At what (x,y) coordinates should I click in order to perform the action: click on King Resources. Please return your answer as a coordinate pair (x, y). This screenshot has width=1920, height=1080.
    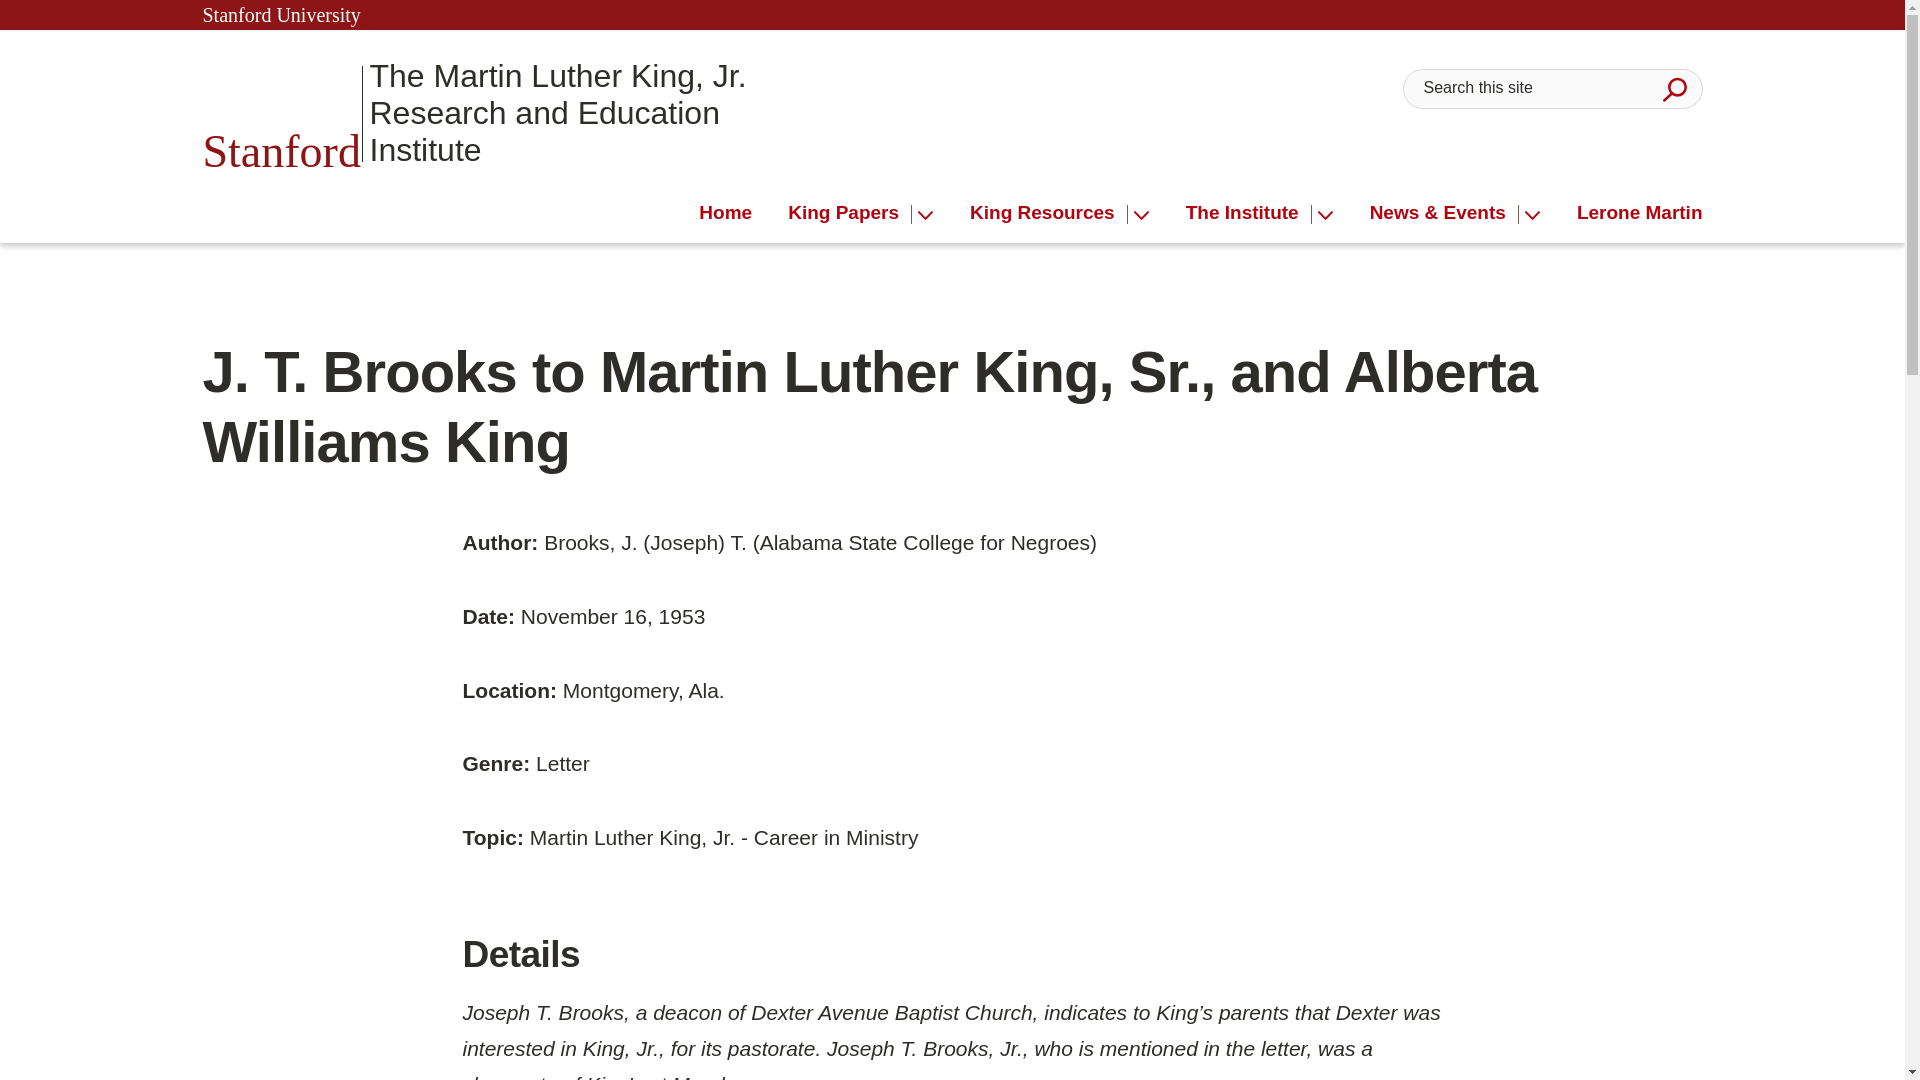
    Looking at the image, I should click on (1048, 213).